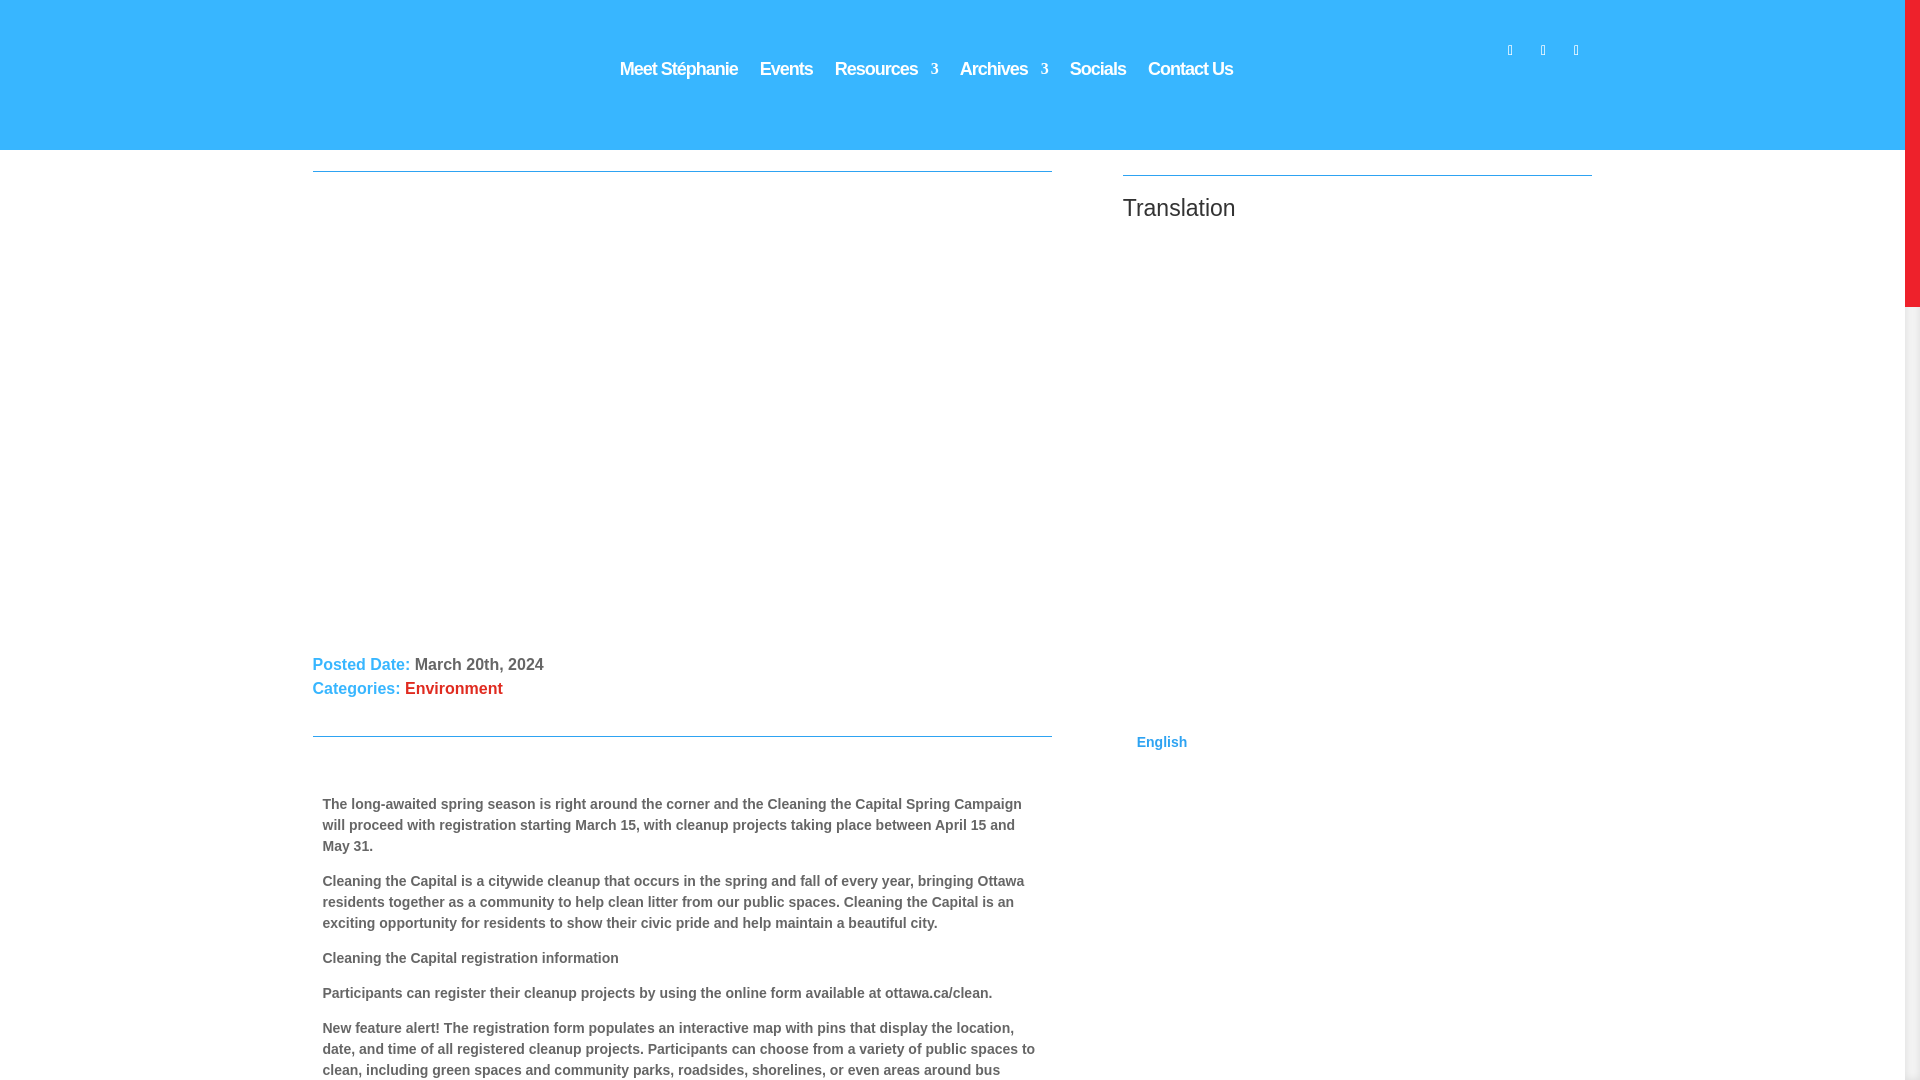 This screenshot has height=1080, width=1920. I want to click on SP Pill logo pride desktop, so click(416, 56).